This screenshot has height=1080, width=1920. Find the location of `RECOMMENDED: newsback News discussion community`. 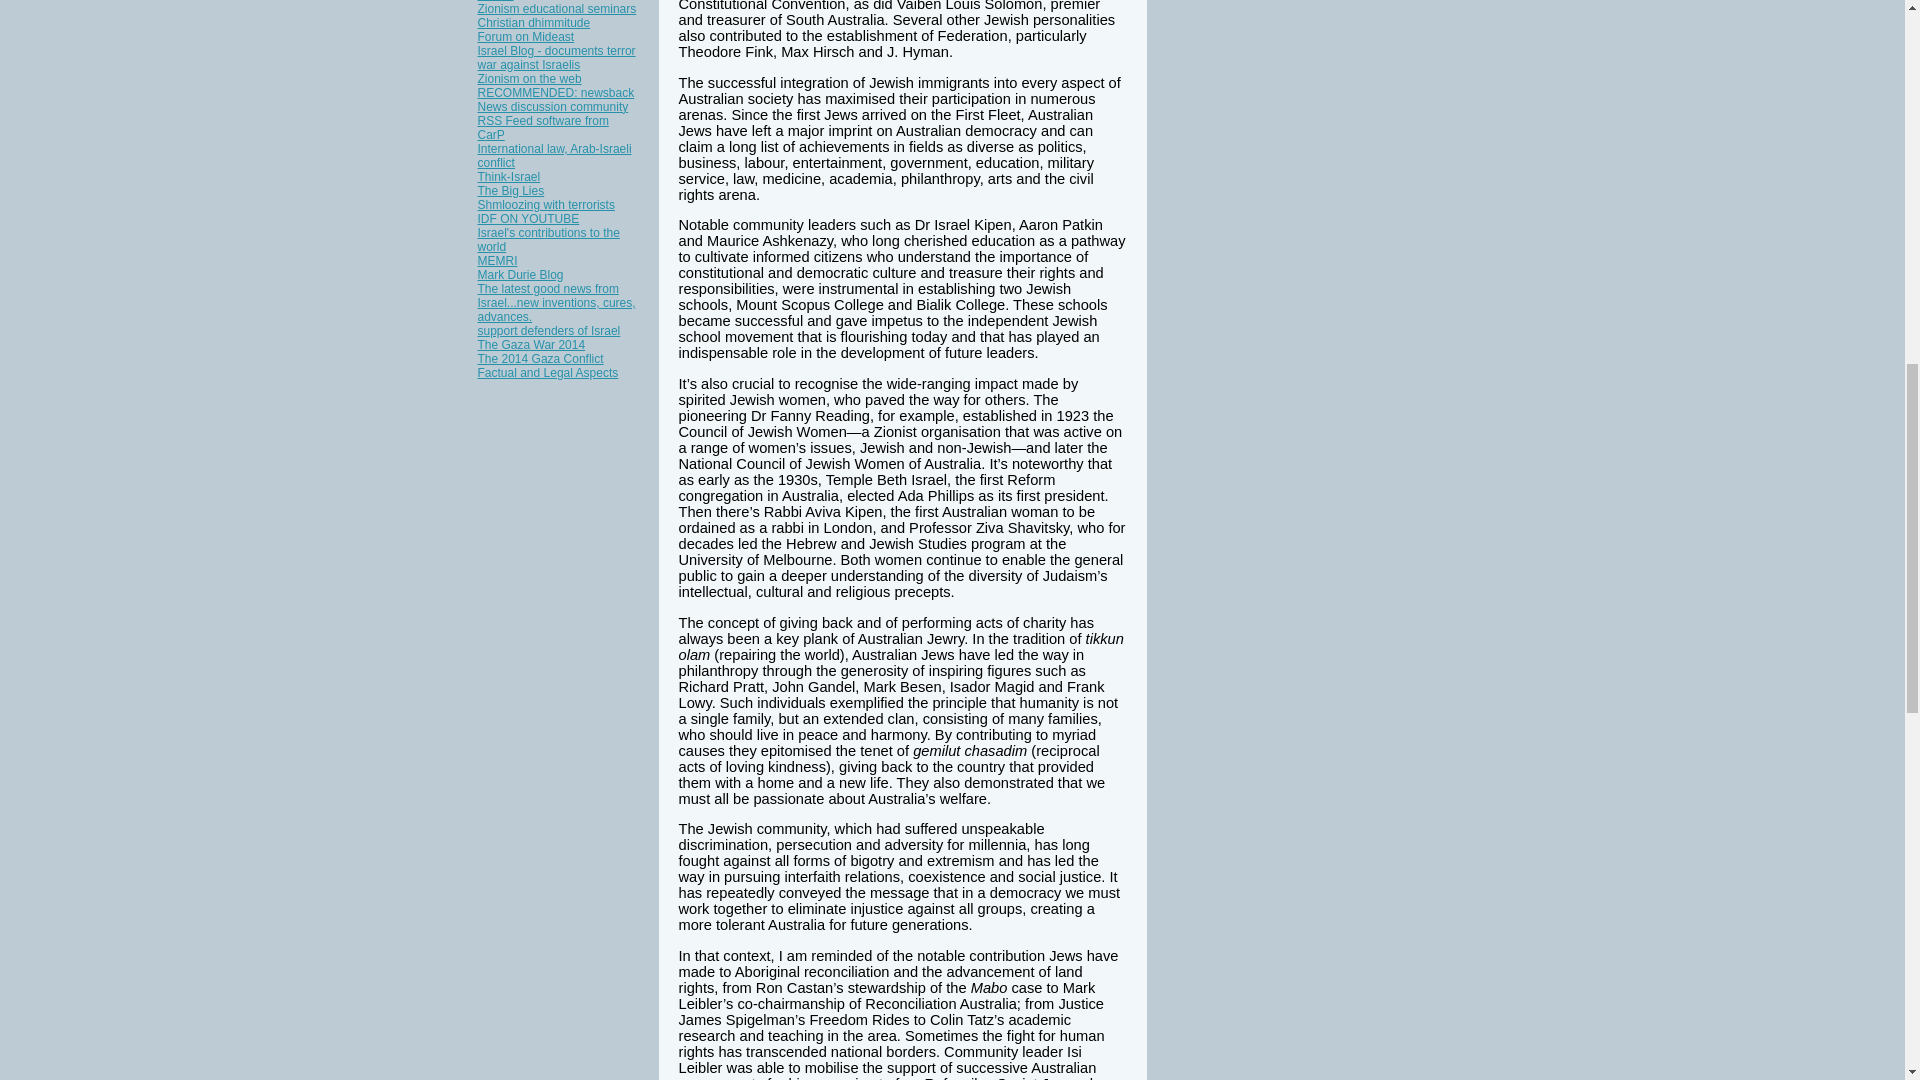

RECOMMENDED: newsback News discussion community is located at coordinates (556, 100).